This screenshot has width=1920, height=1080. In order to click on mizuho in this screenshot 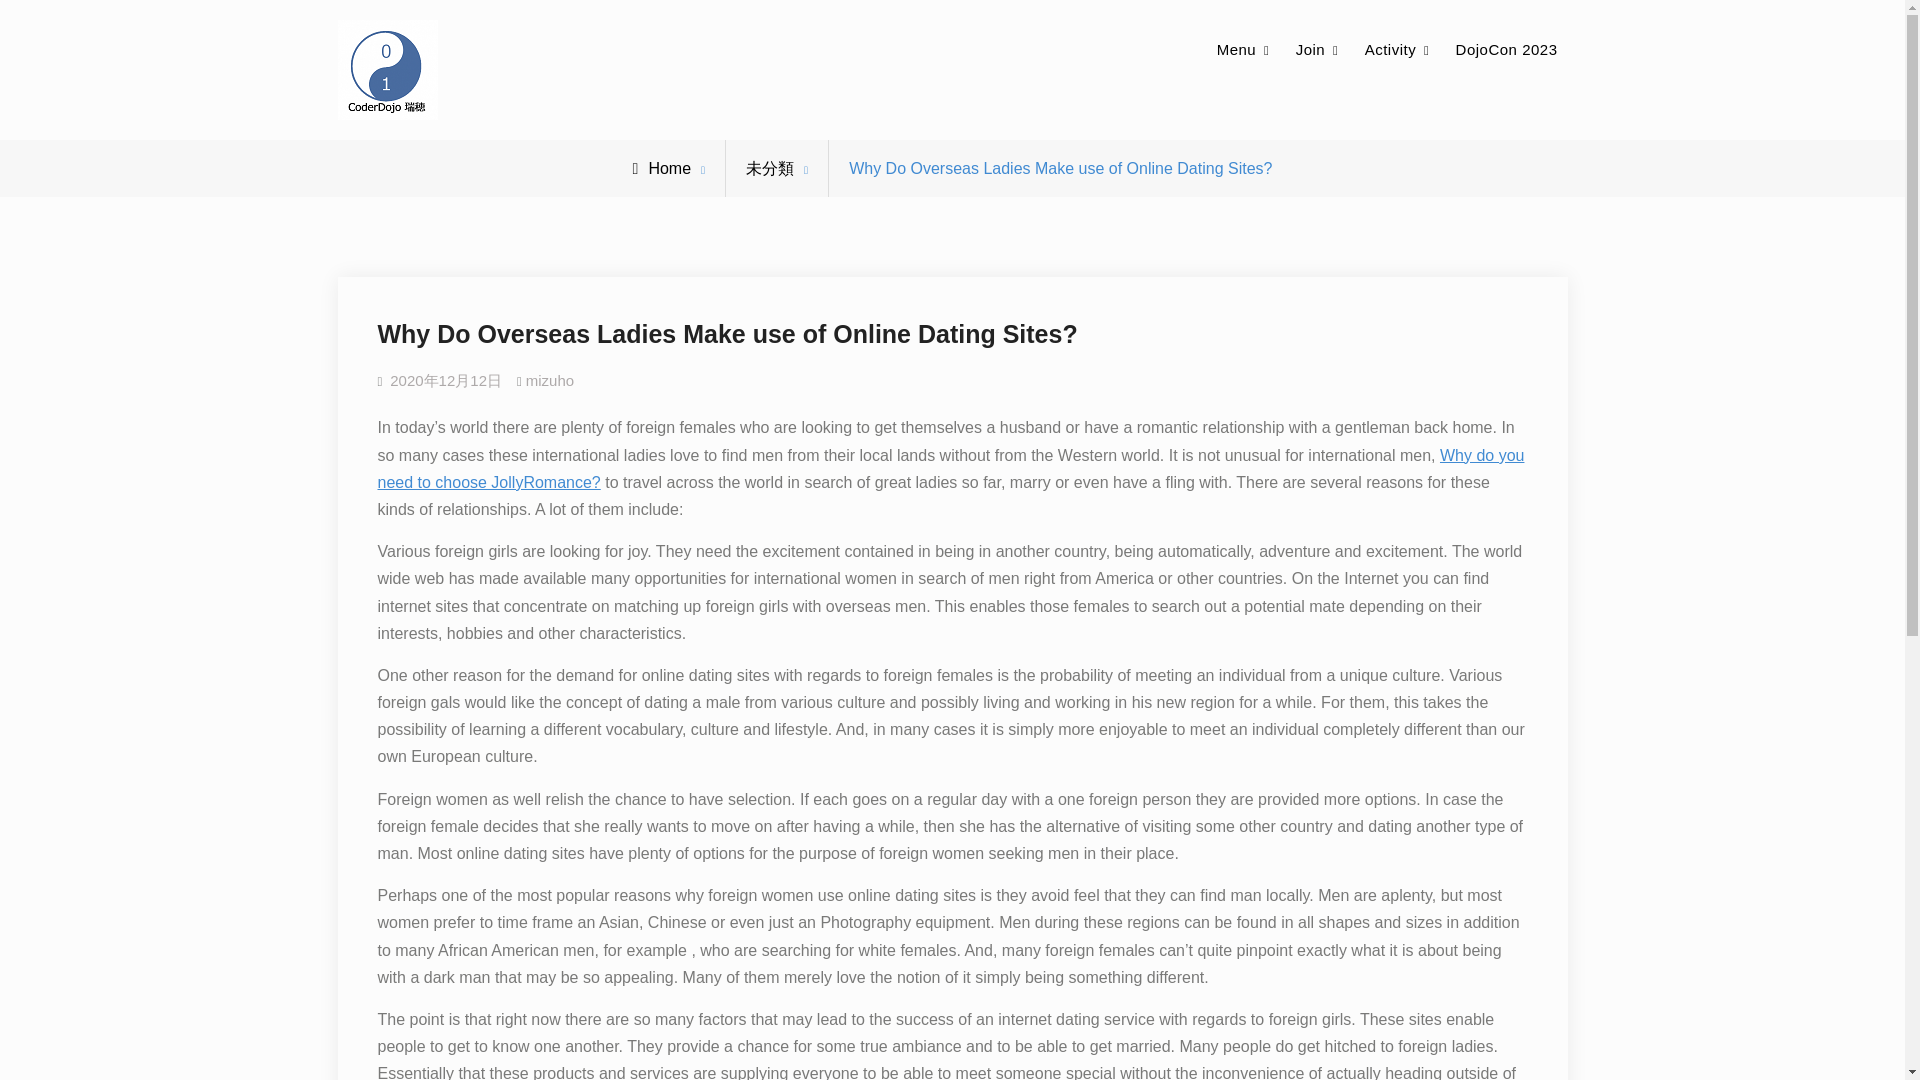, I will do `click(550, 380)`.